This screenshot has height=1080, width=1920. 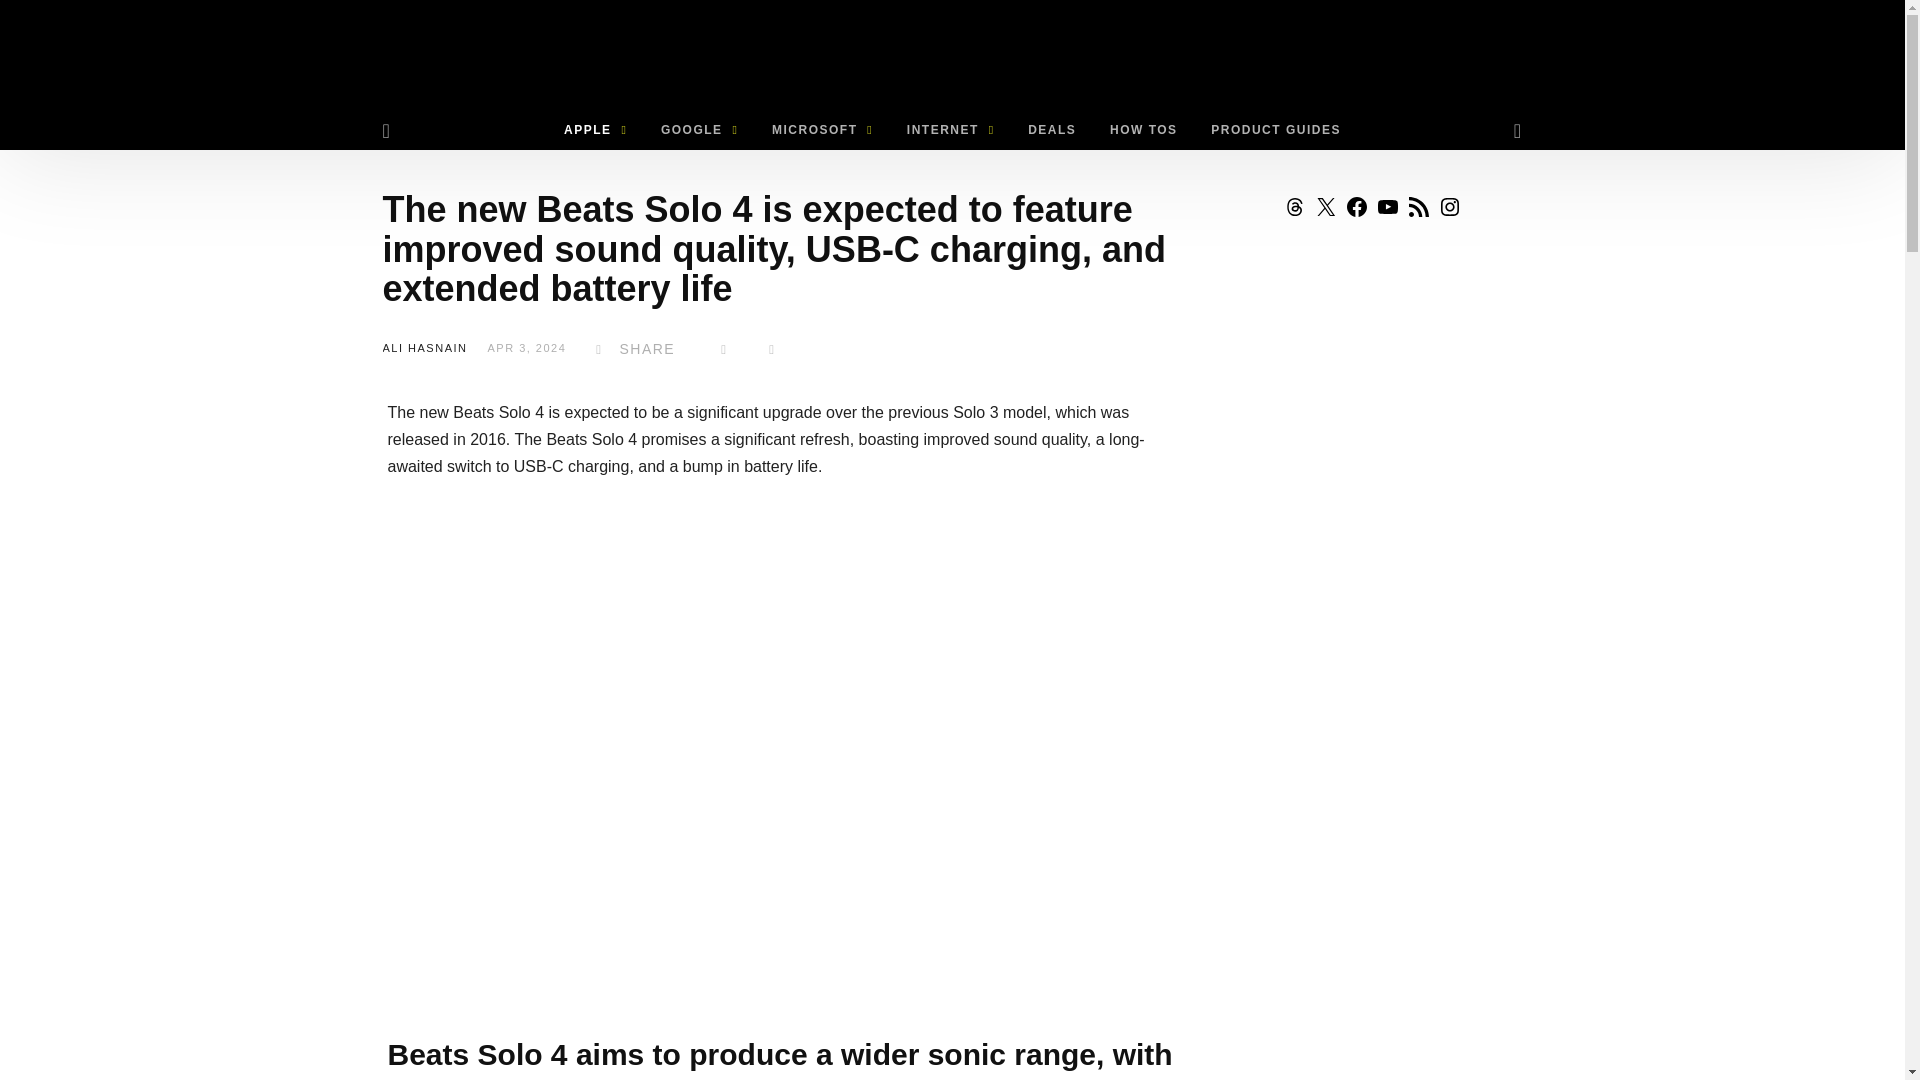 I want to click on DEALS, so click(x=1052, y=130).